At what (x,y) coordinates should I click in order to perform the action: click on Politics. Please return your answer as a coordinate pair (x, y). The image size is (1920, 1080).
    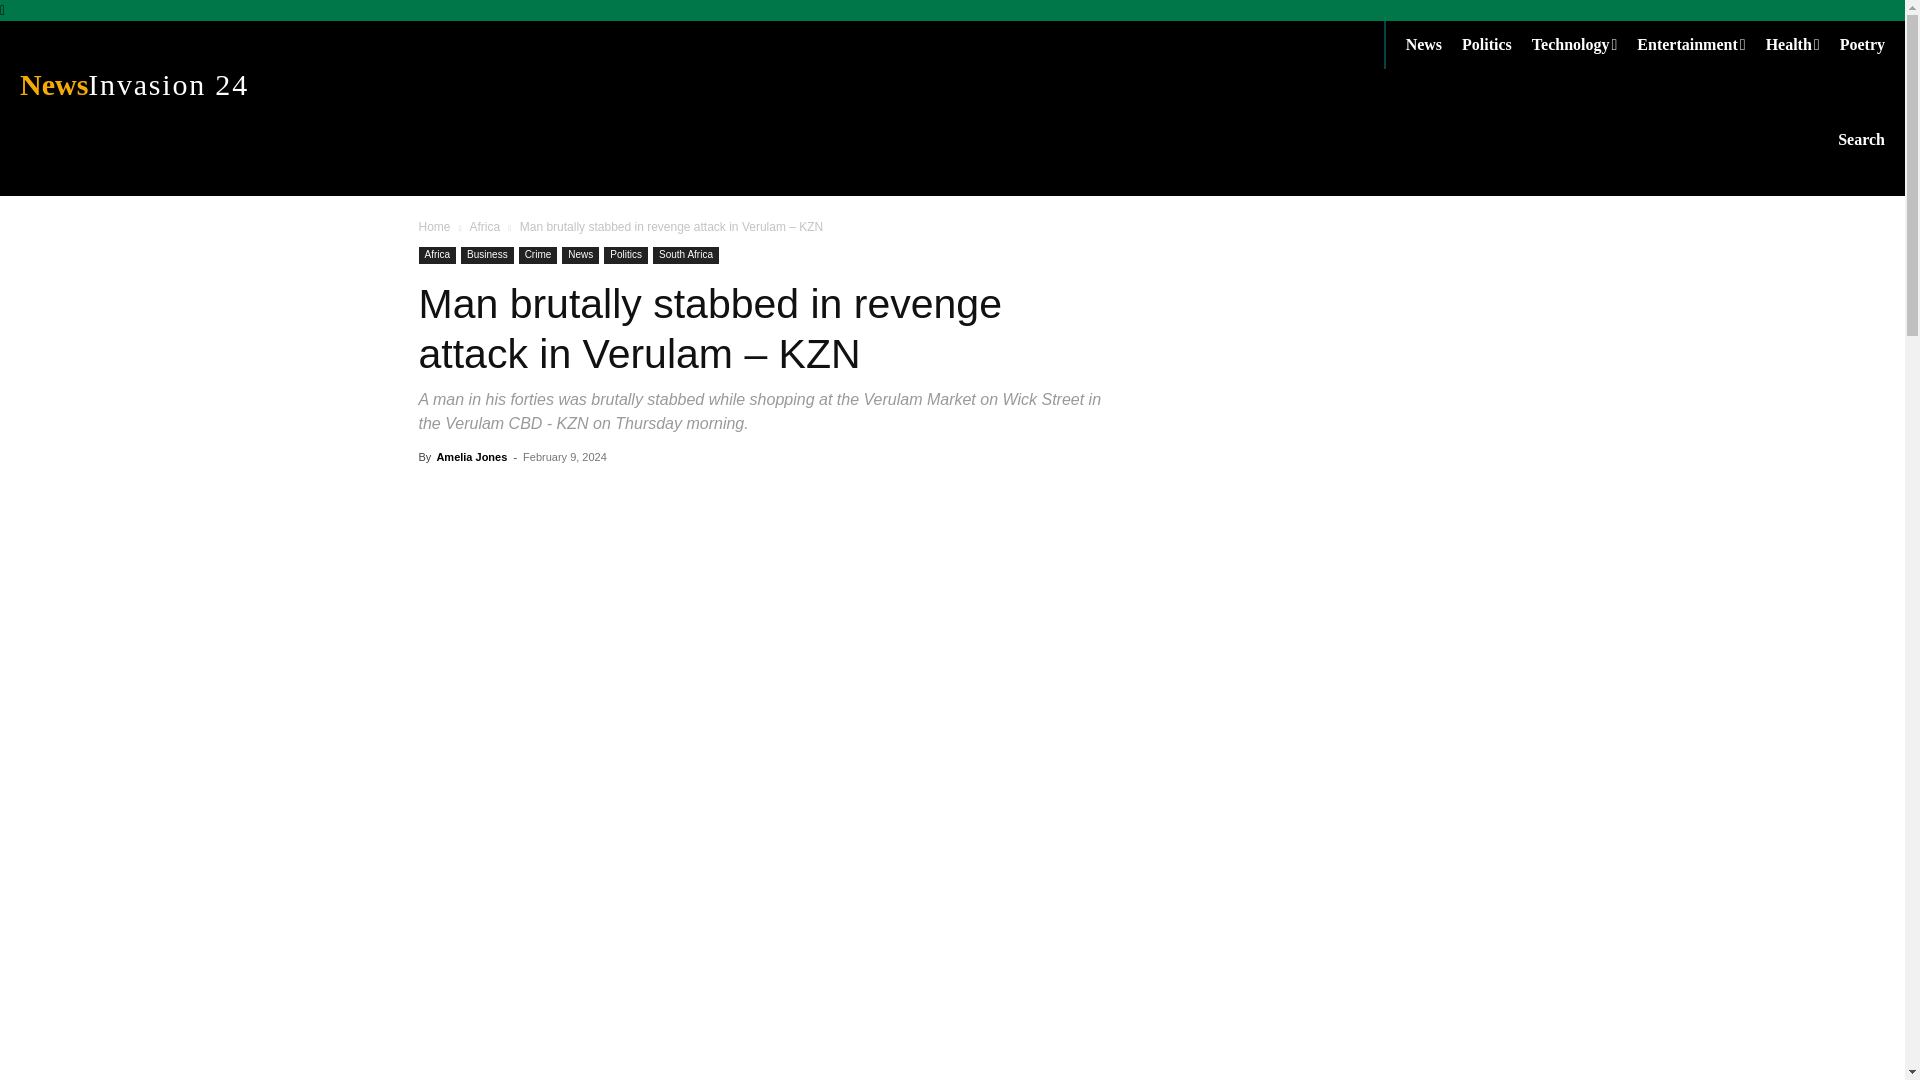
    Looking at the image, I should click on (484, 227).